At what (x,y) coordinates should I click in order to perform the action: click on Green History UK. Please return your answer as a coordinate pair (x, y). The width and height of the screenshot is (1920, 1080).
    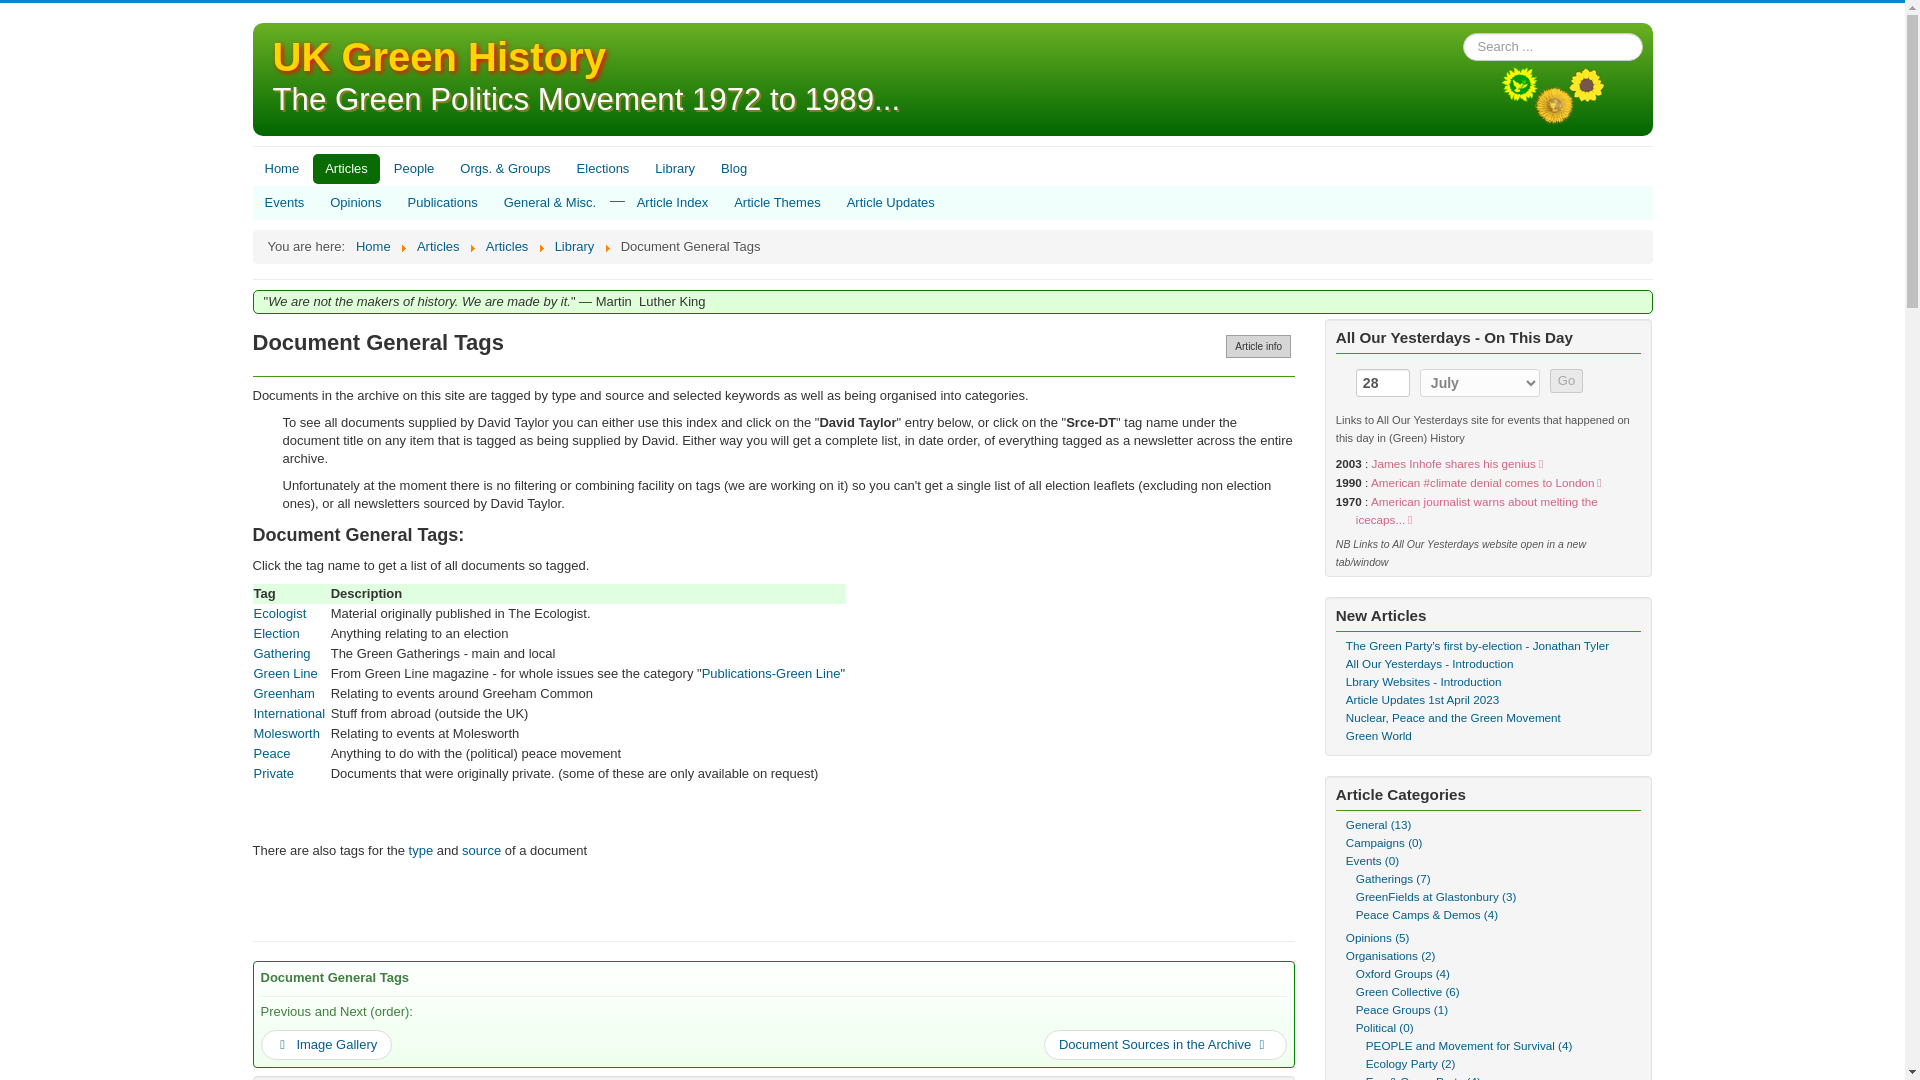
    Looking at the image, I should click on (438, 56).